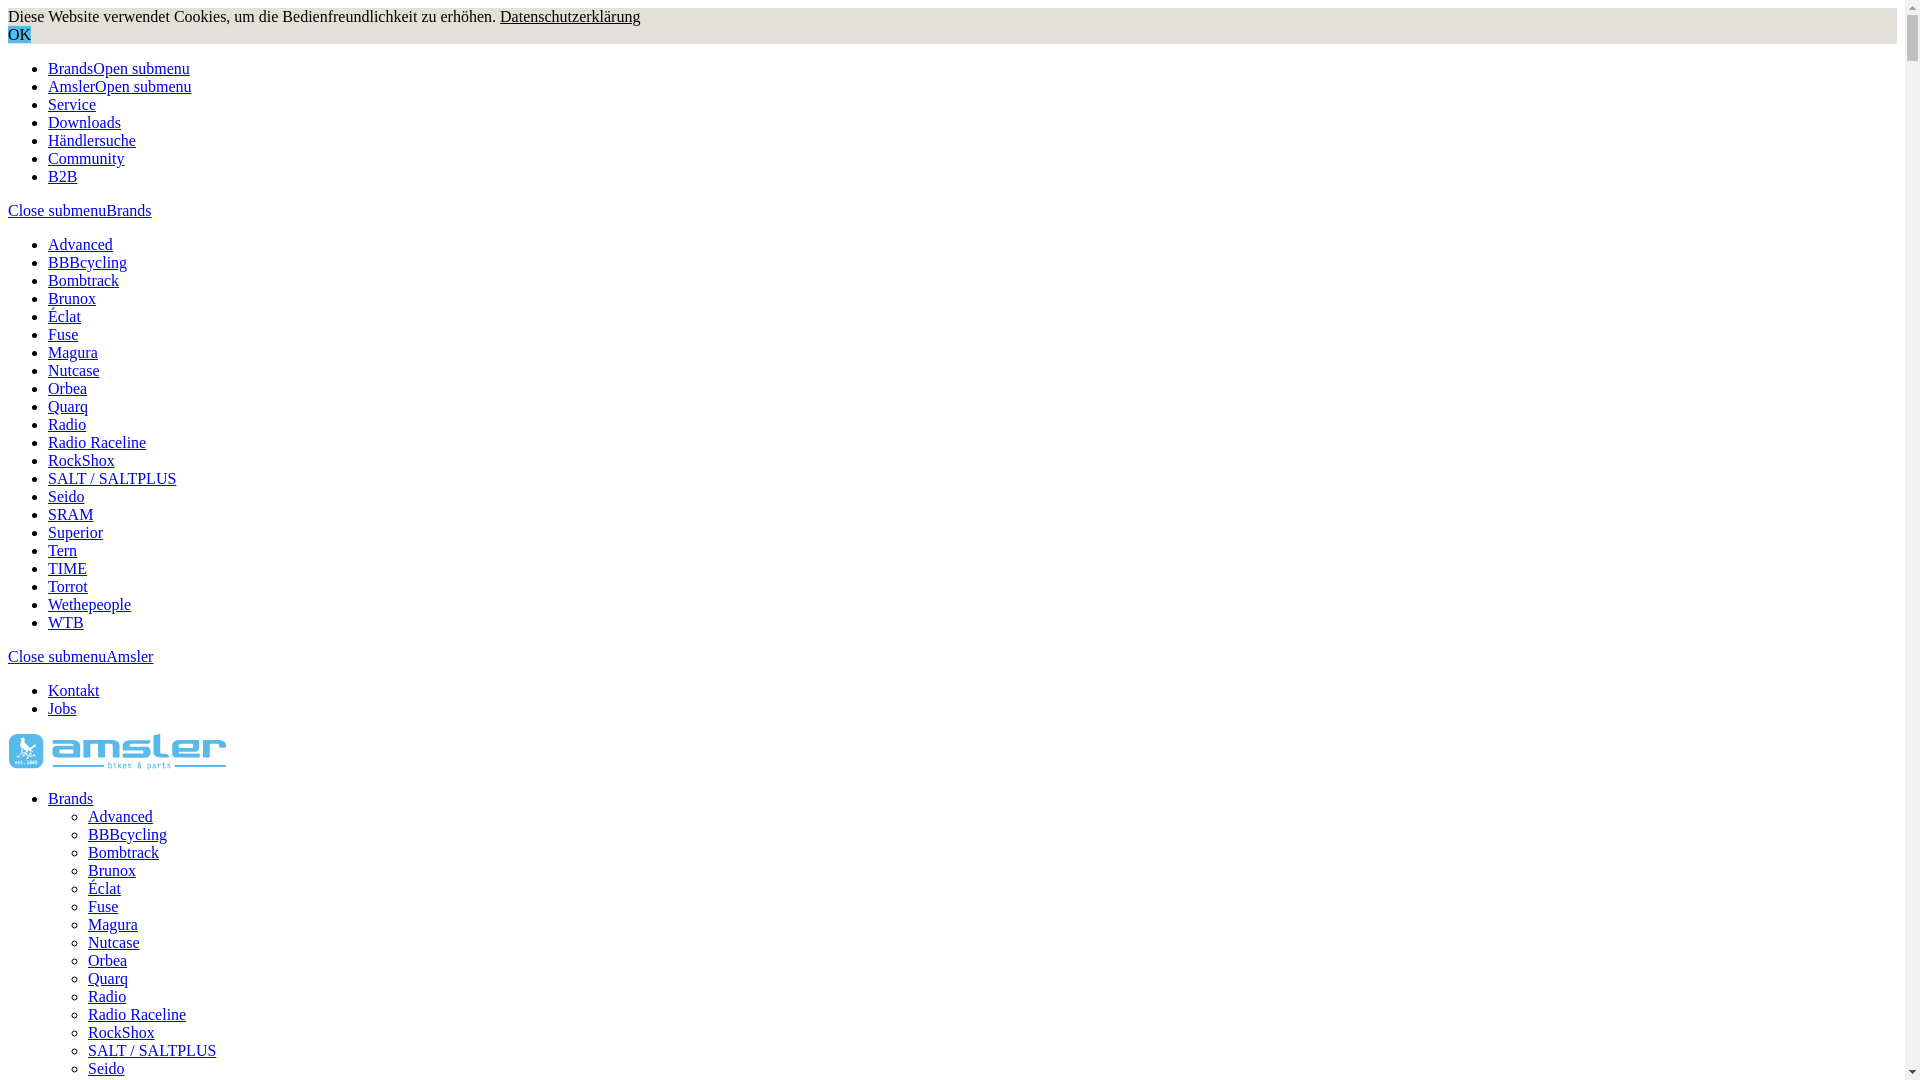  I want to click on Service, so click(72, 104).